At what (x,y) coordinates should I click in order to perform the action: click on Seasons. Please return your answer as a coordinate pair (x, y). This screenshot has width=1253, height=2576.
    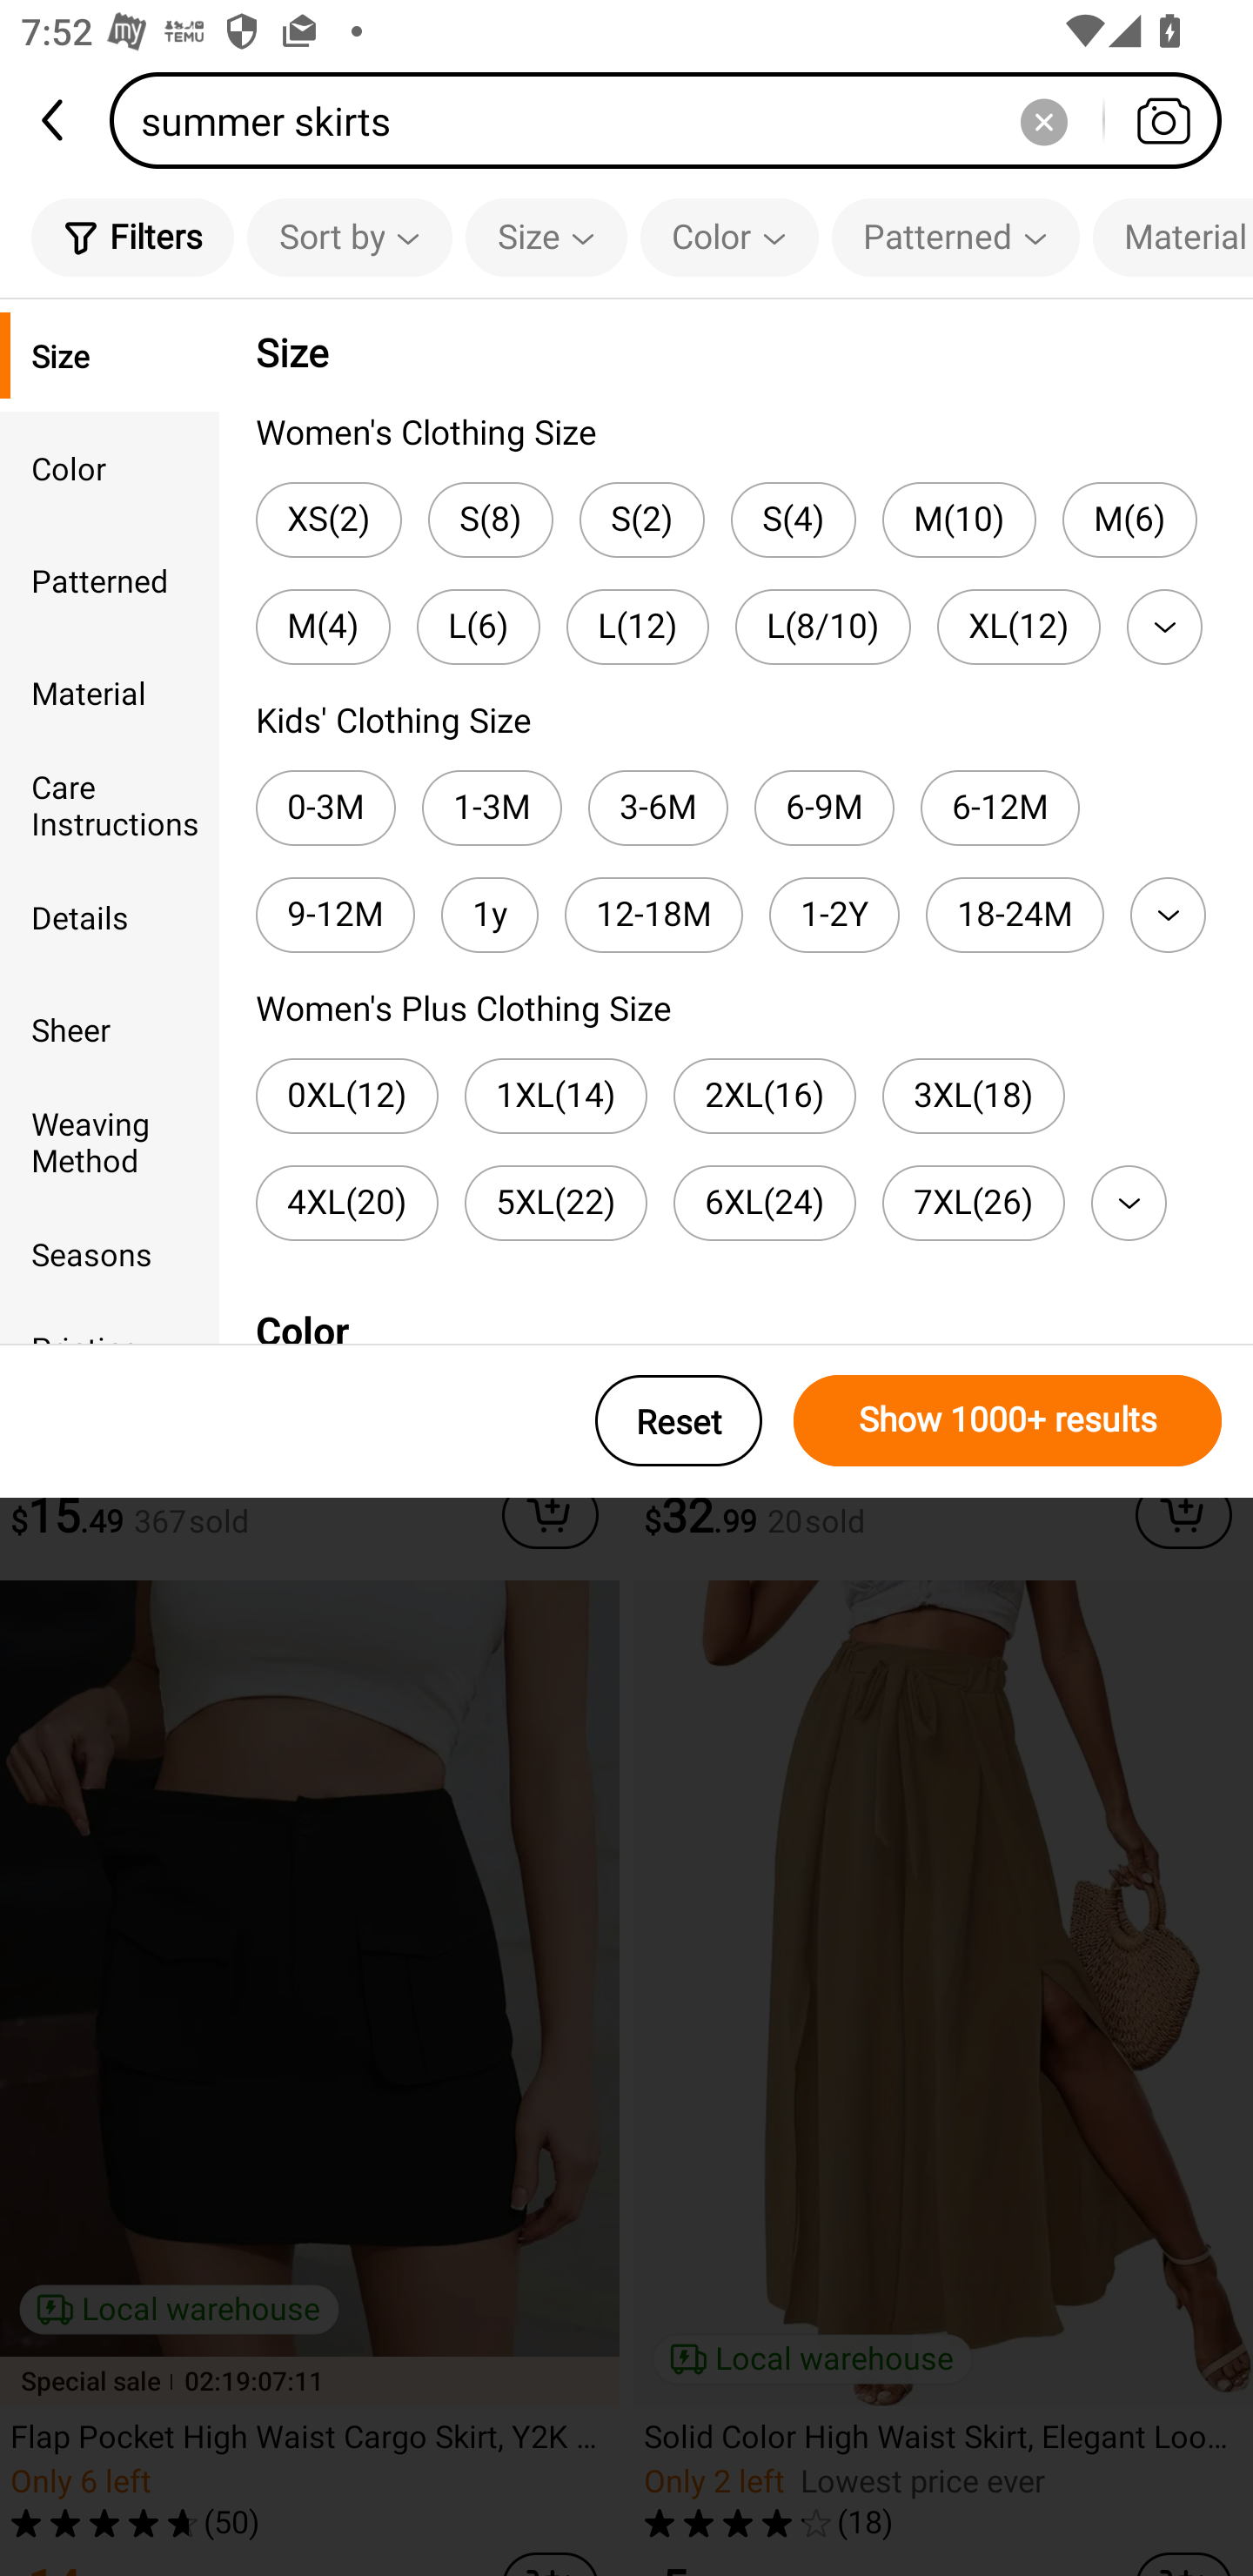
    Looking at the image, I should click on (110, 1253).